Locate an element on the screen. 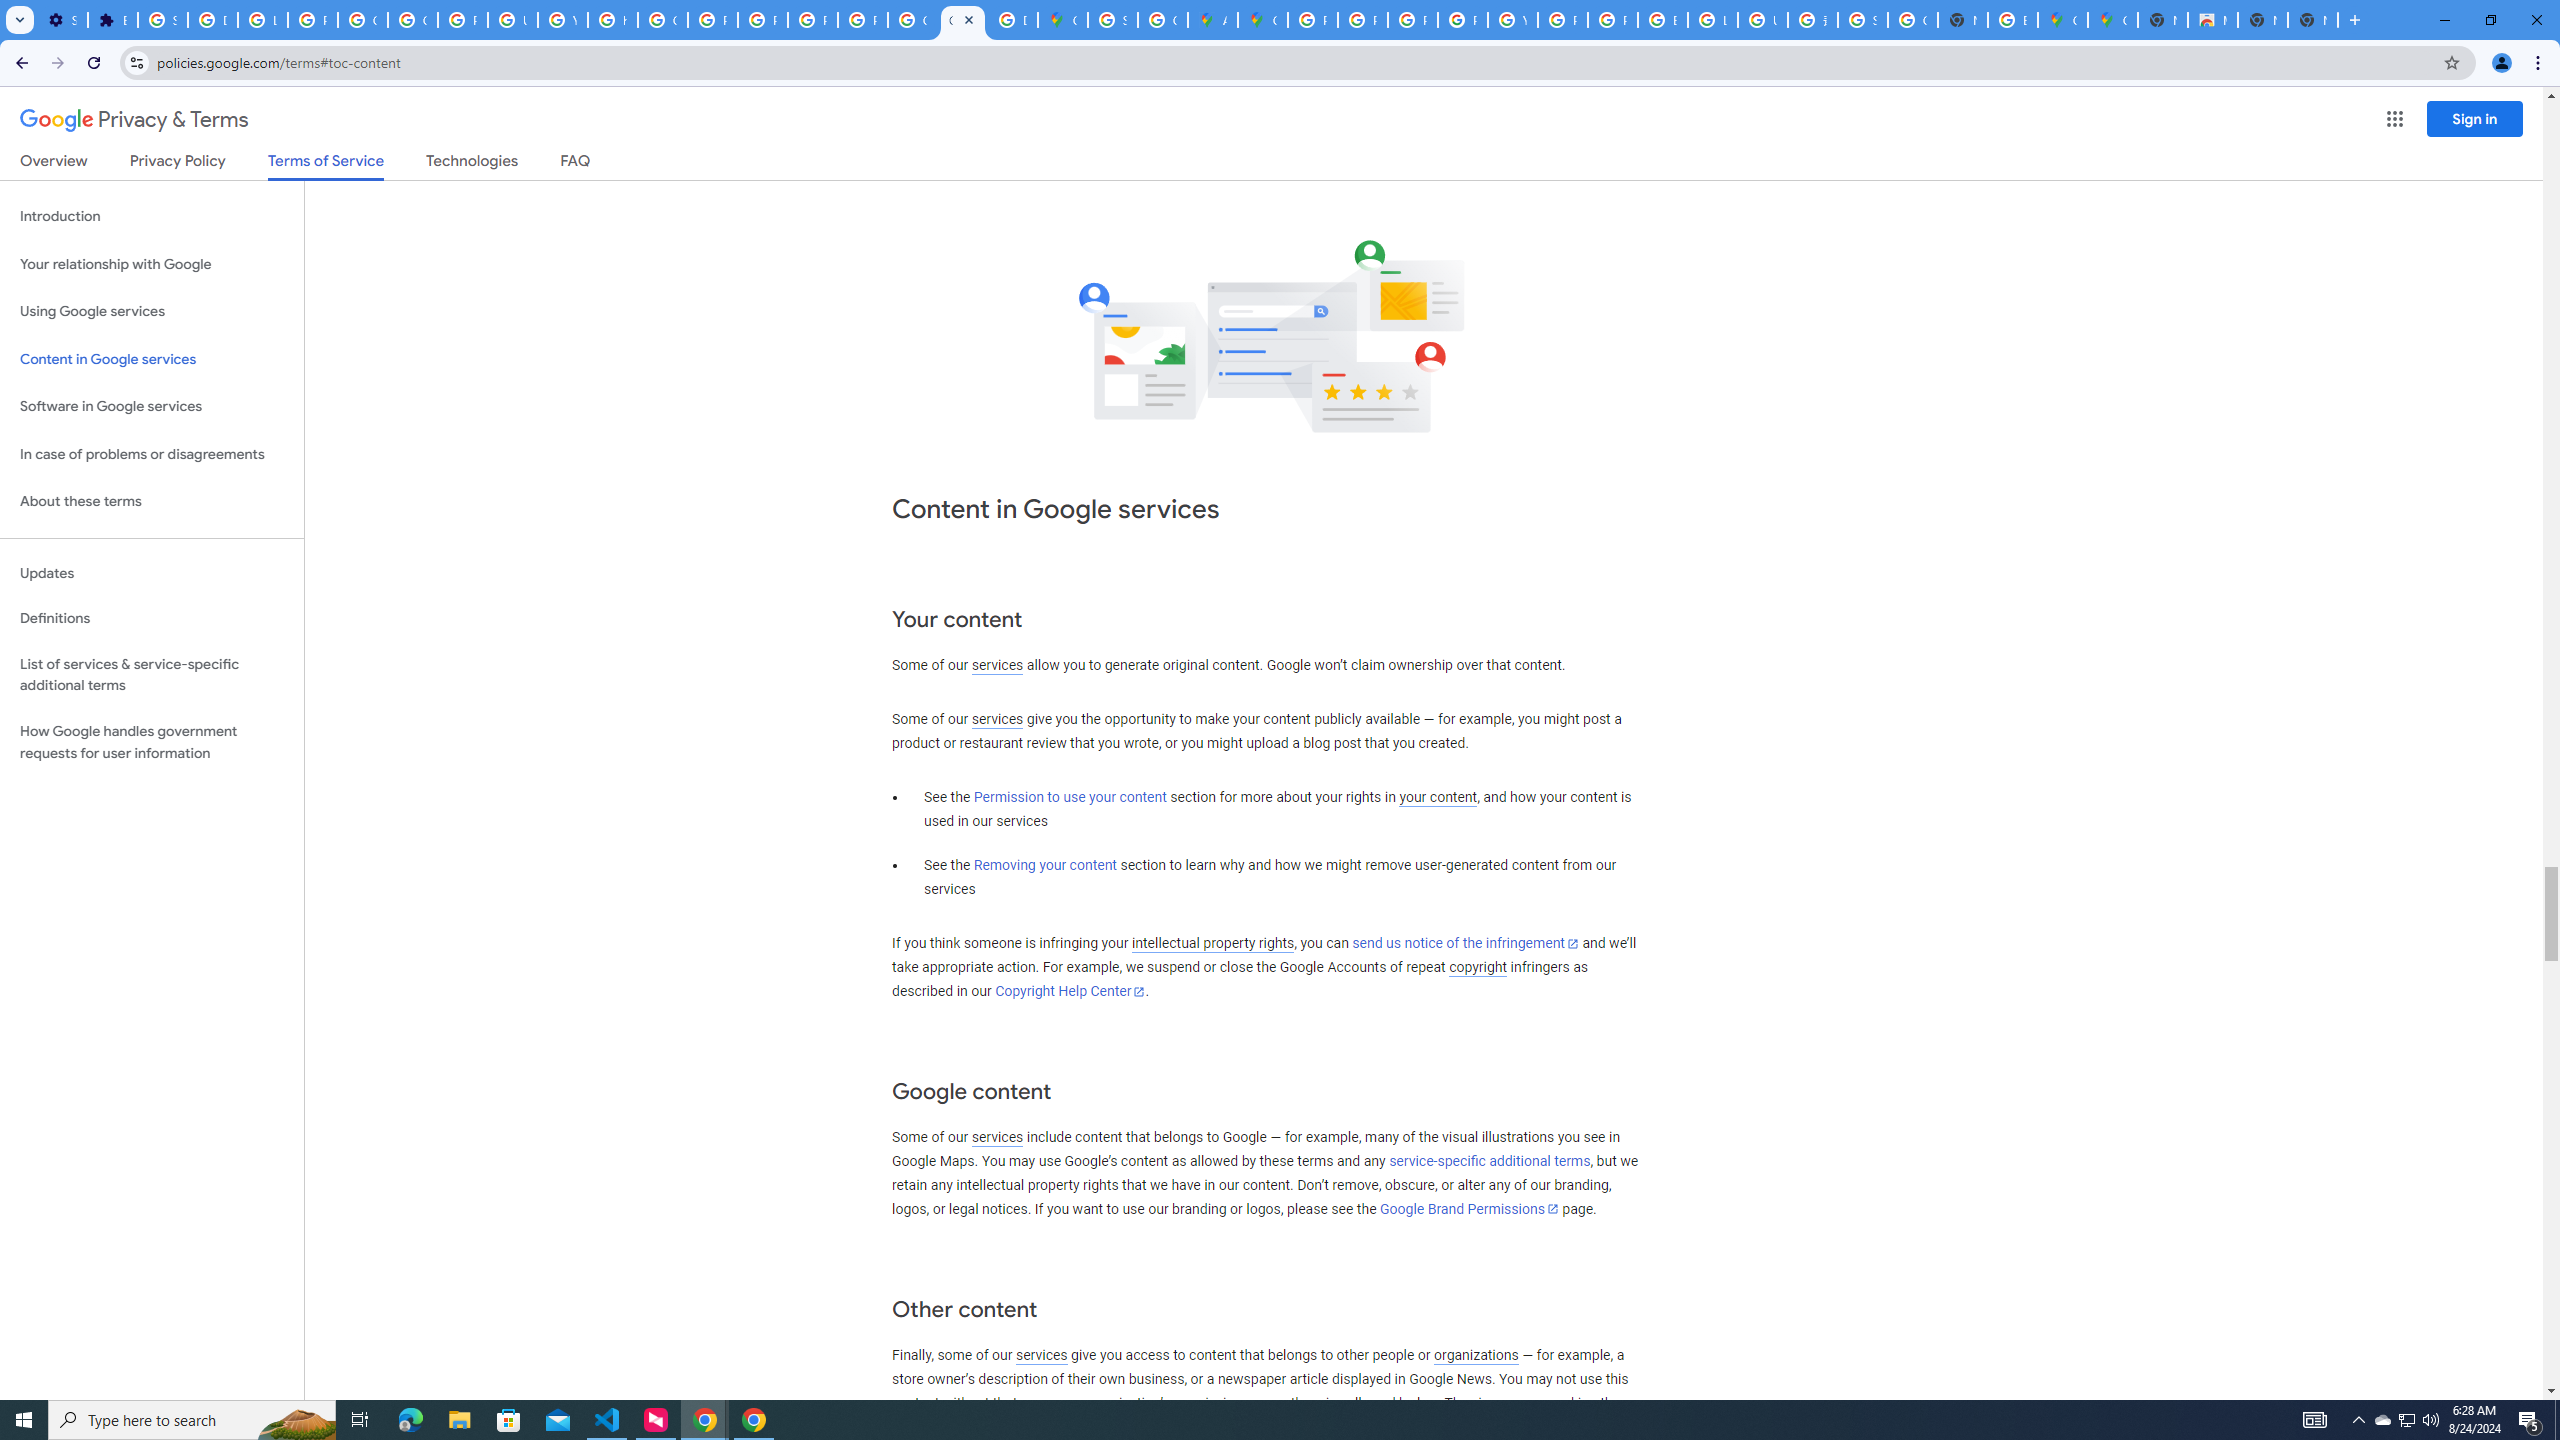 Image resolution: width=2560 pixels, height=1440 pixels. Delete photos & videos - Computer - Google Photos Help is located at coordinates (212, 20).